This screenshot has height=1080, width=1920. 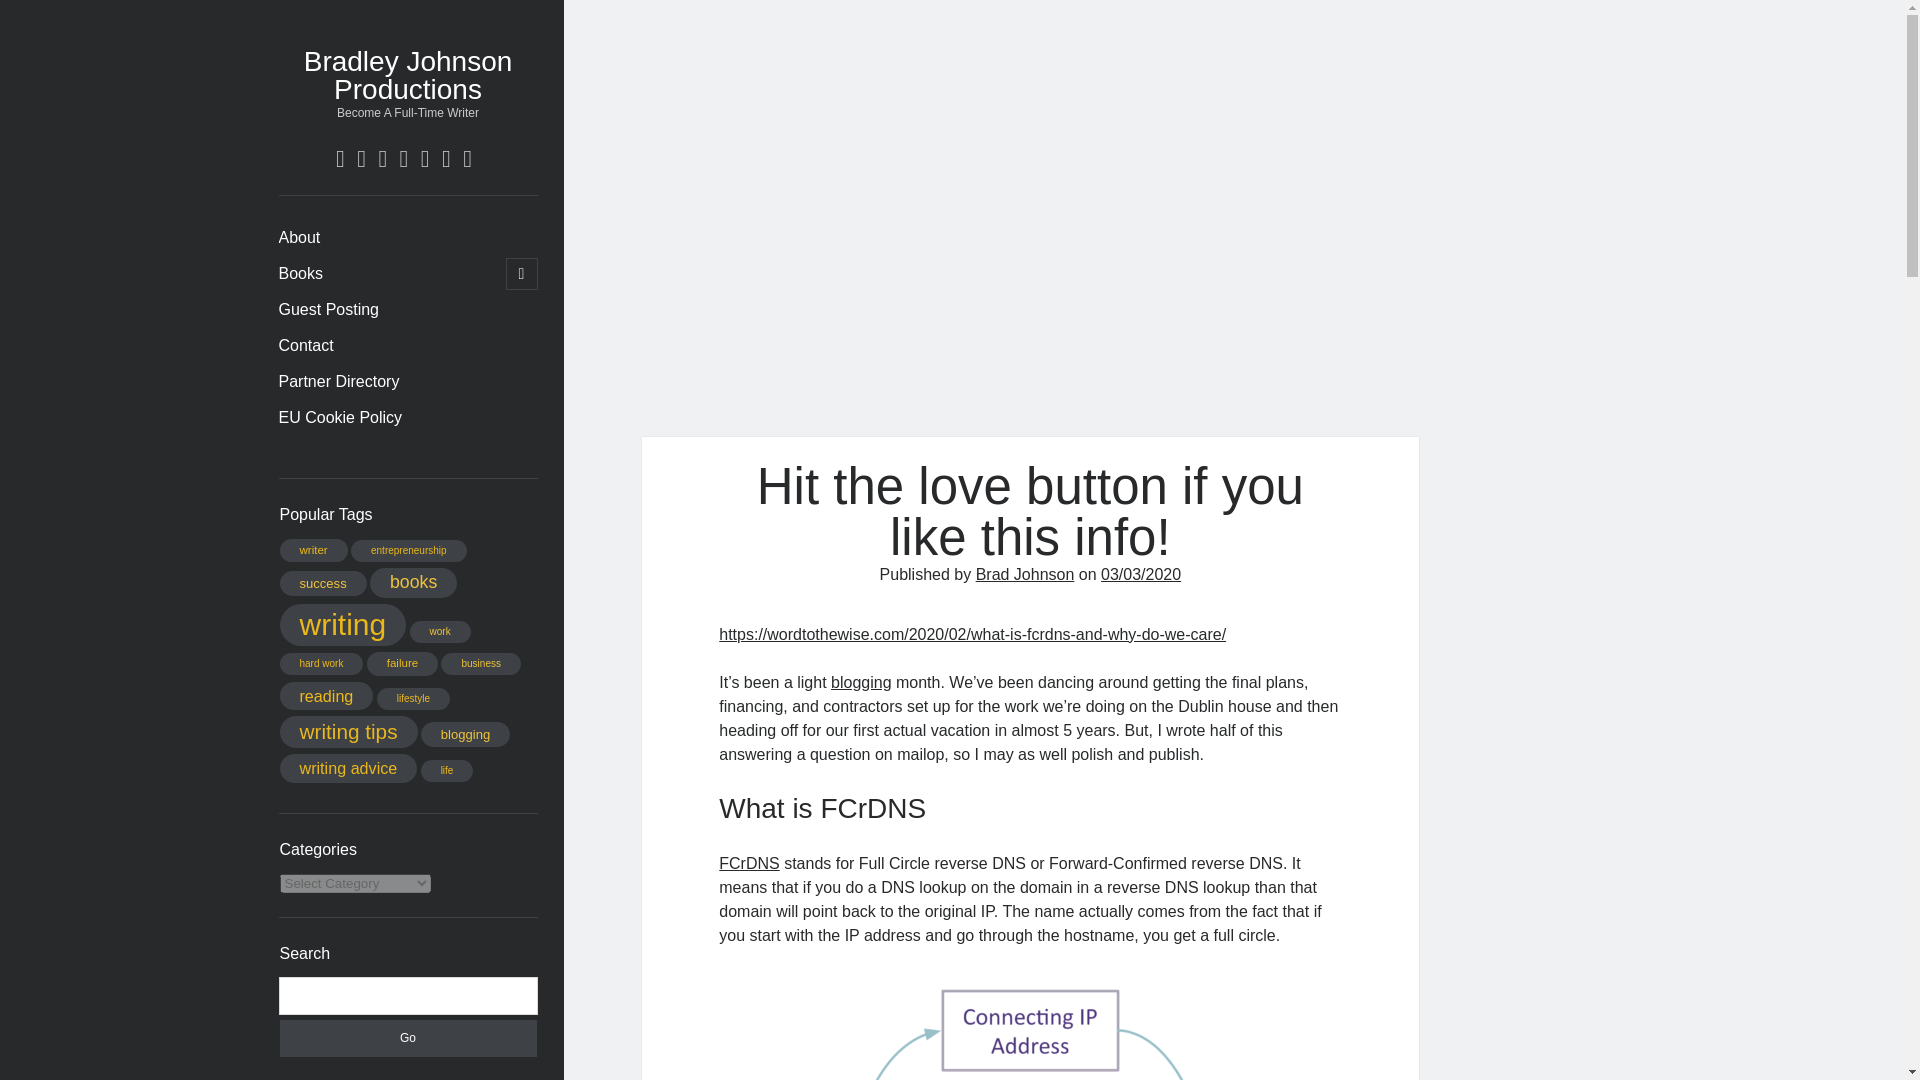 What do you see at coordinates (323, 584) in the screenshot?
I see `success` at bounding box center [323, 584].